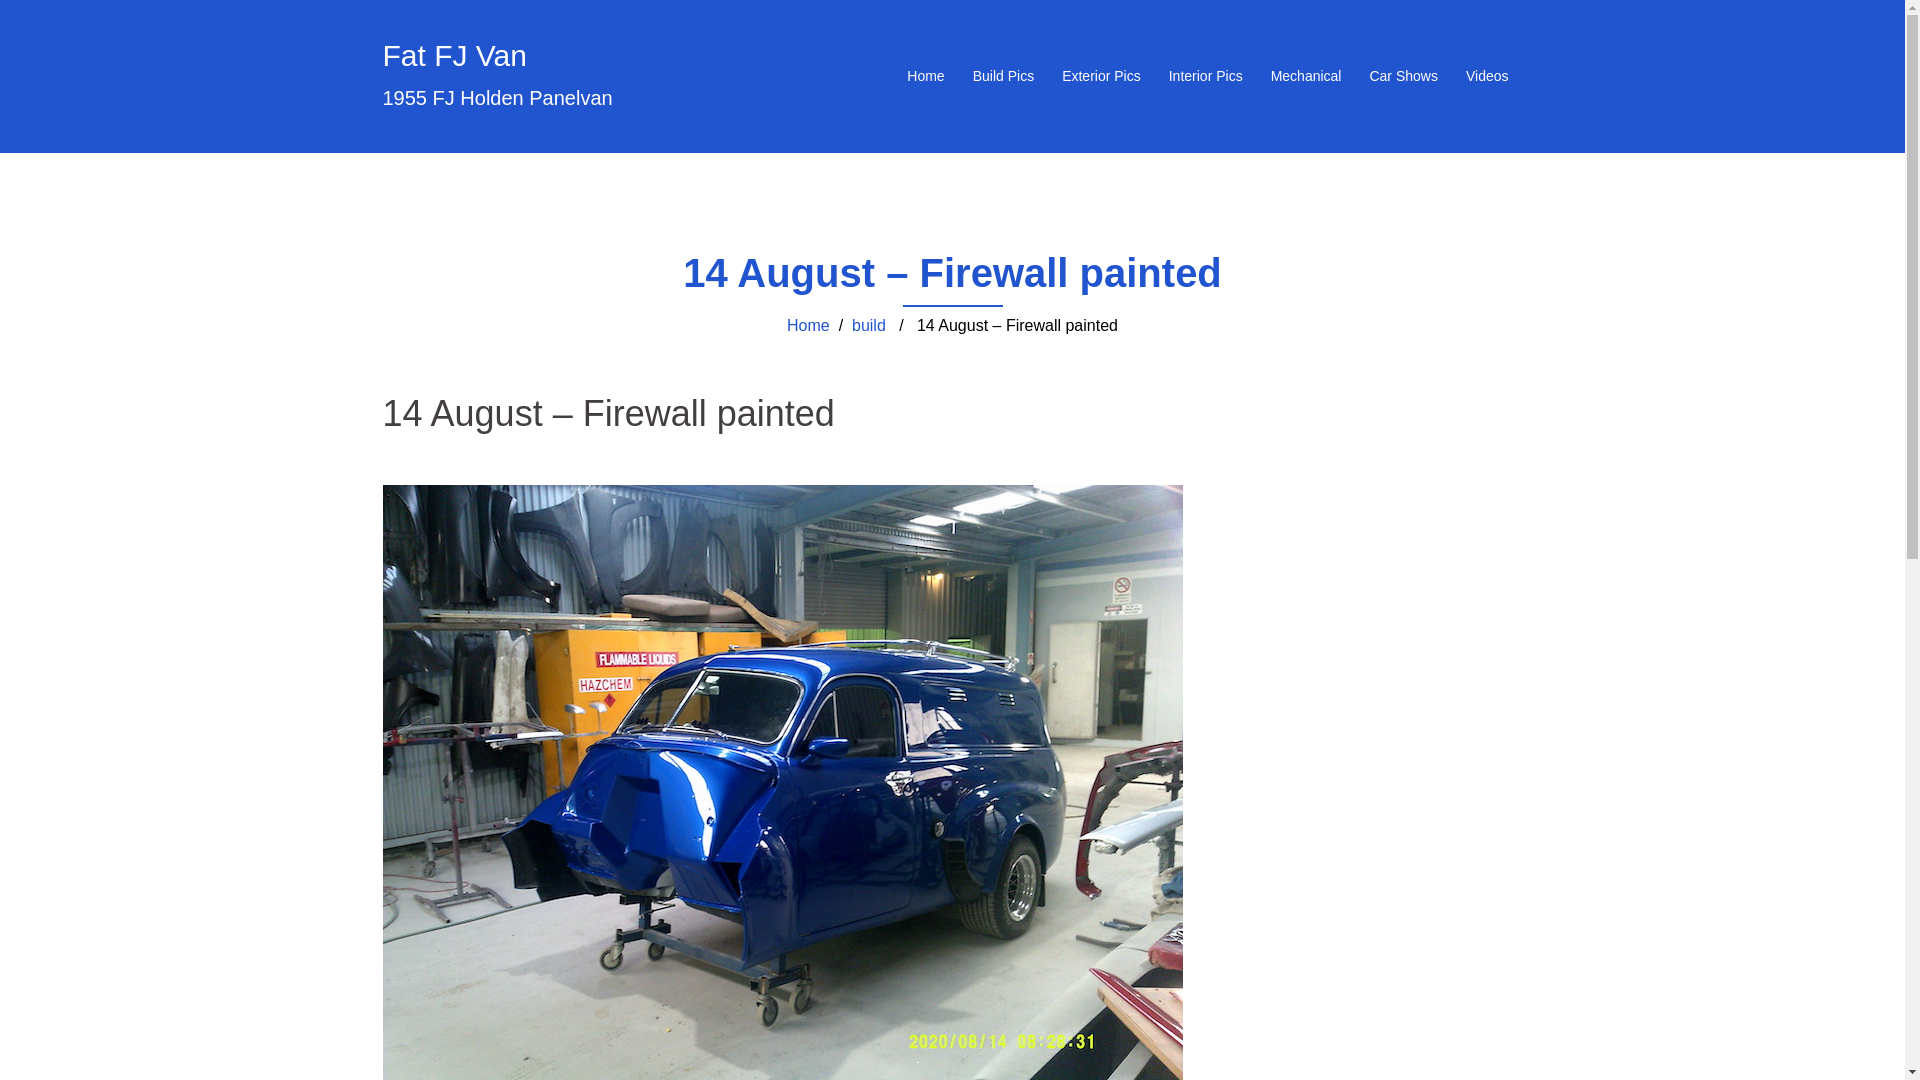 Image resolution: width=1920 pixels, height=1080 pixels. Describe the element at coordinates (454, 55) in the screenshot. I see `Fat FJ Van` at that location.